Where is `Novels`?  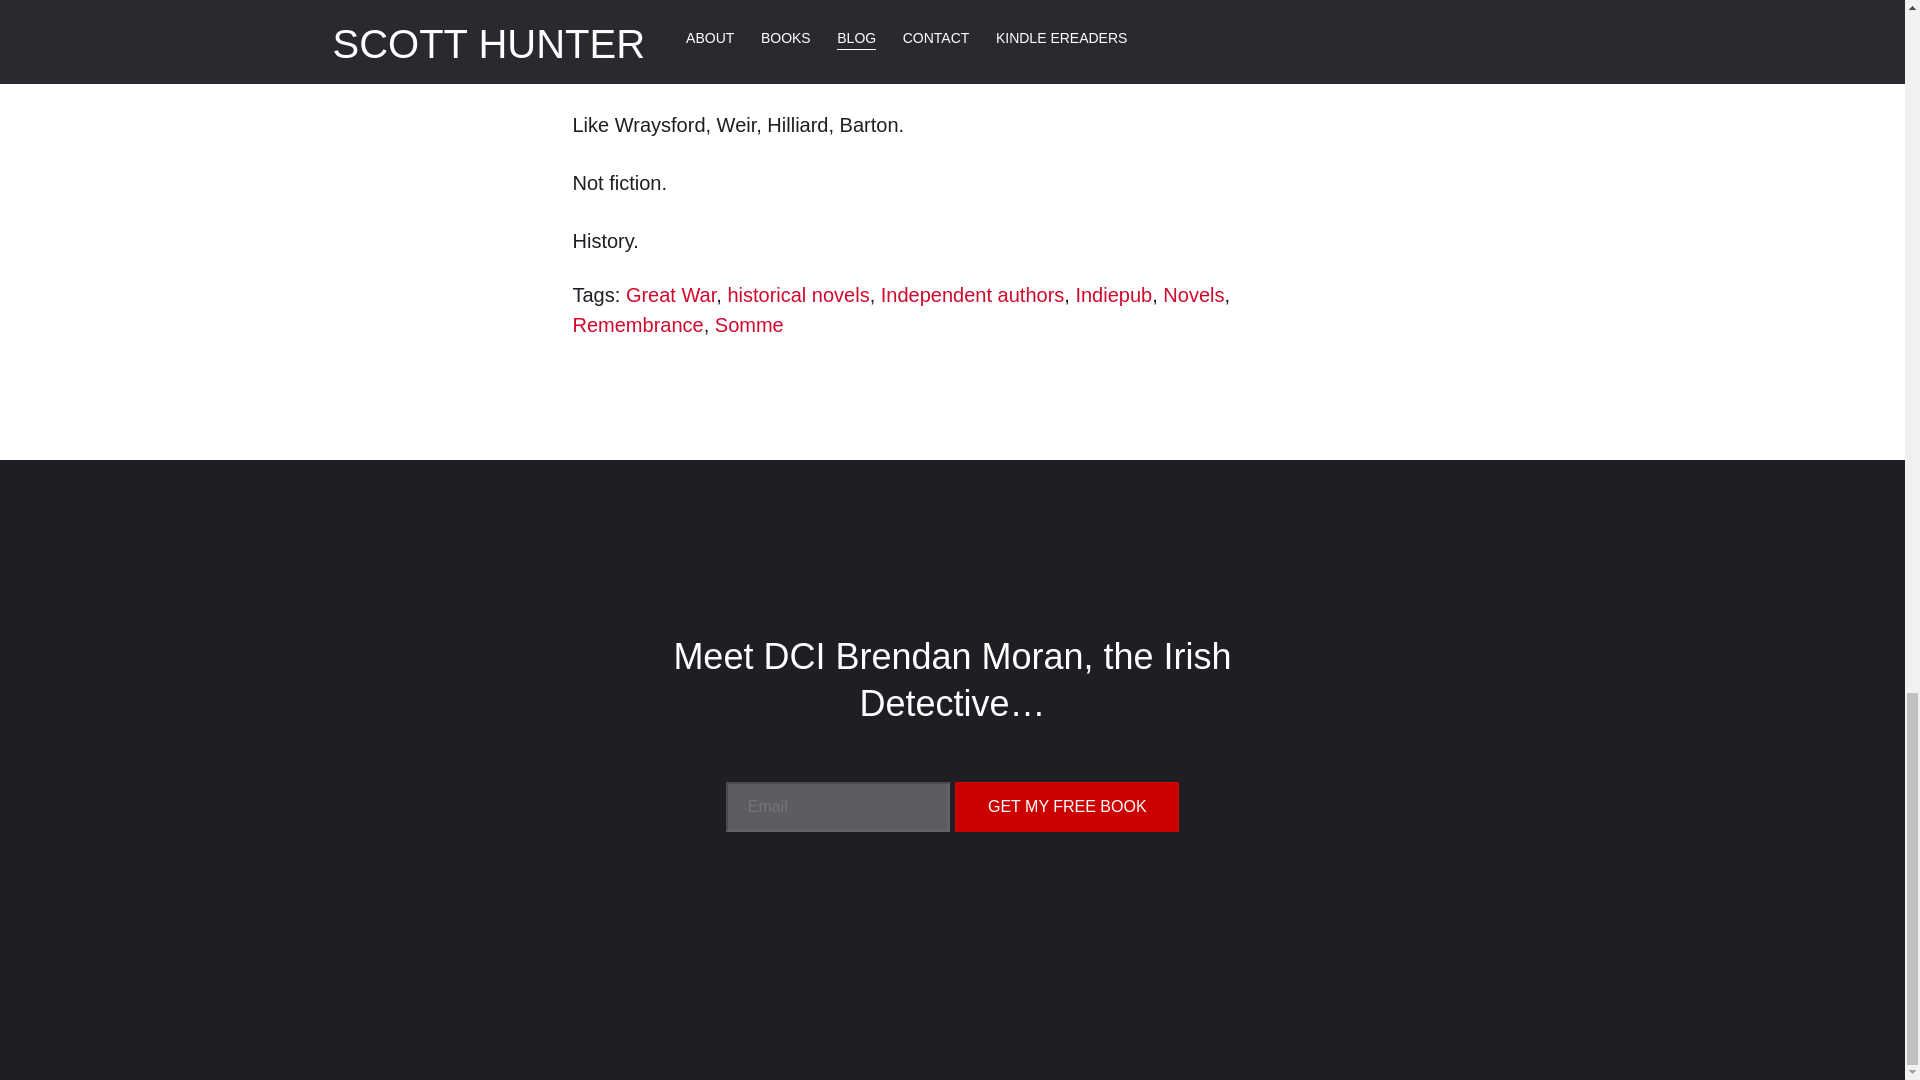
Novels is located at coordinates (1194, 294).